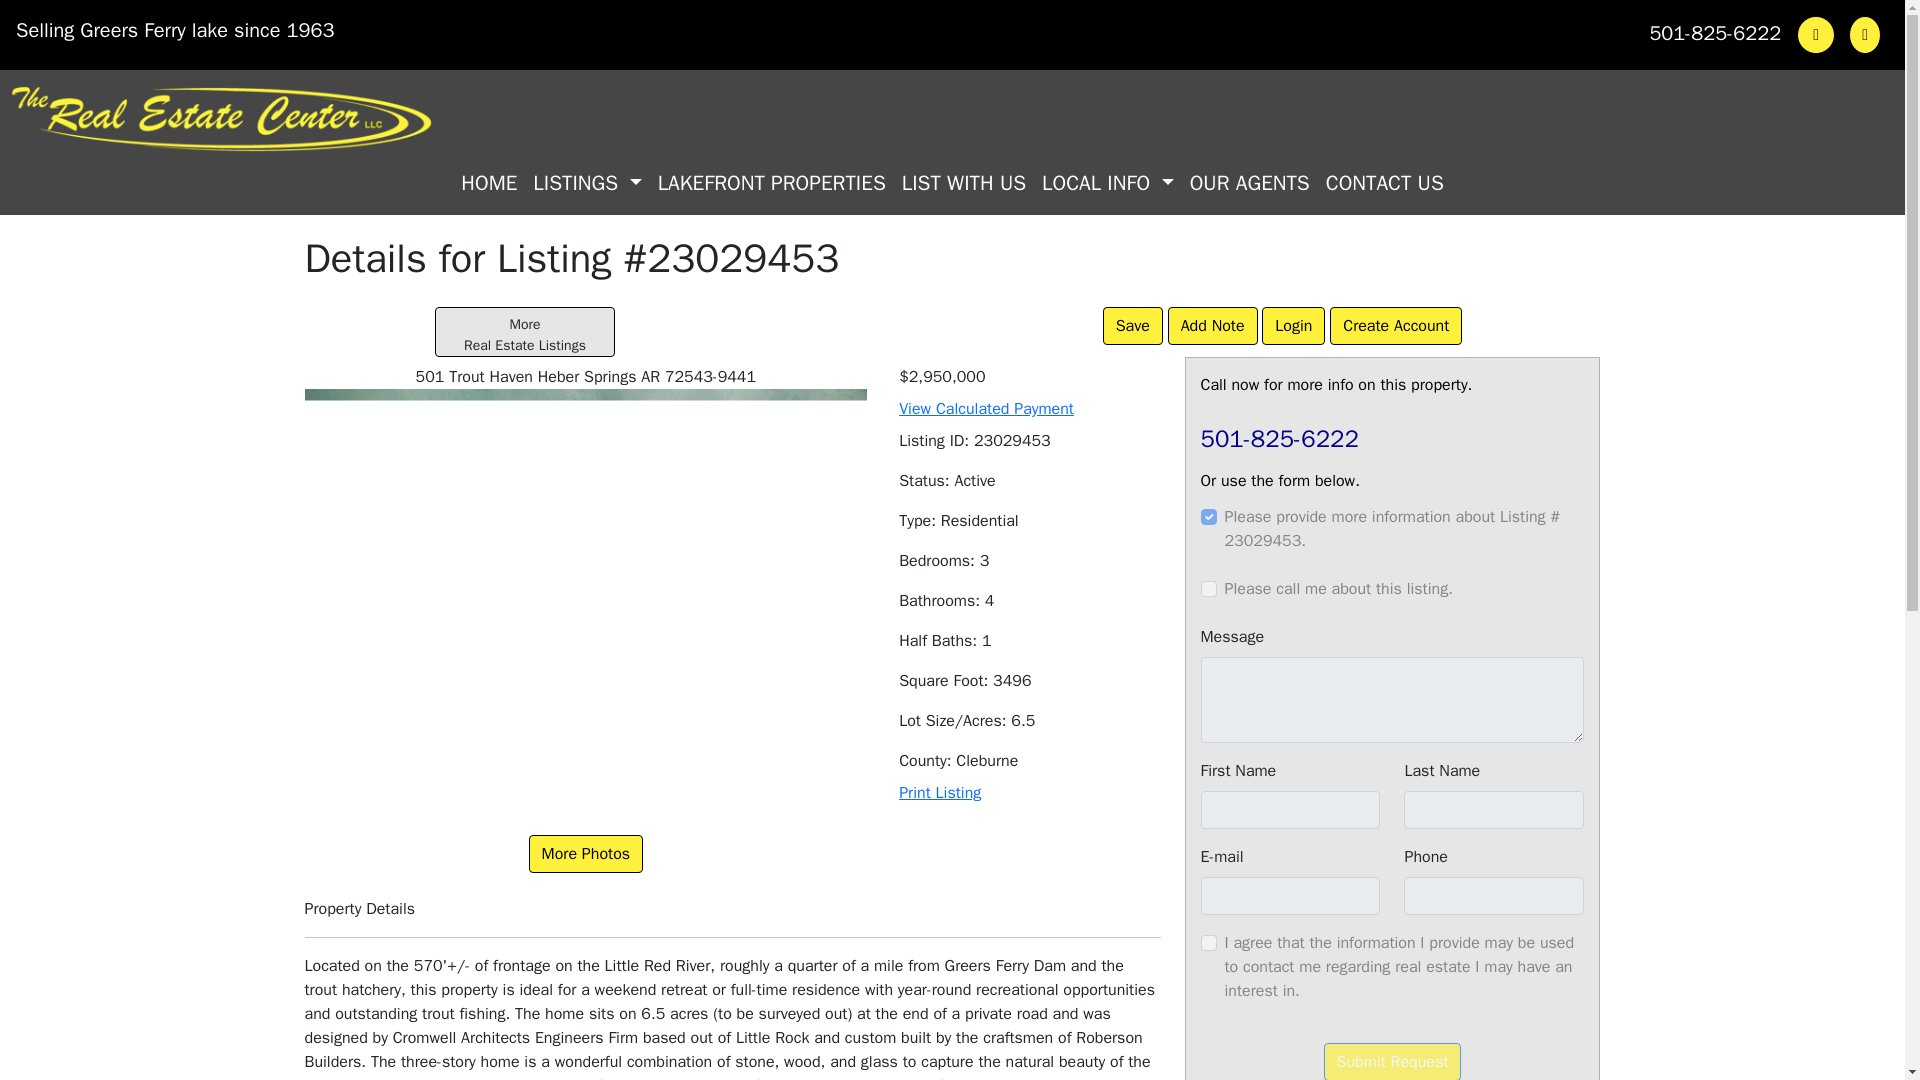  I want to click on Submit Request, so click(1208, 589).